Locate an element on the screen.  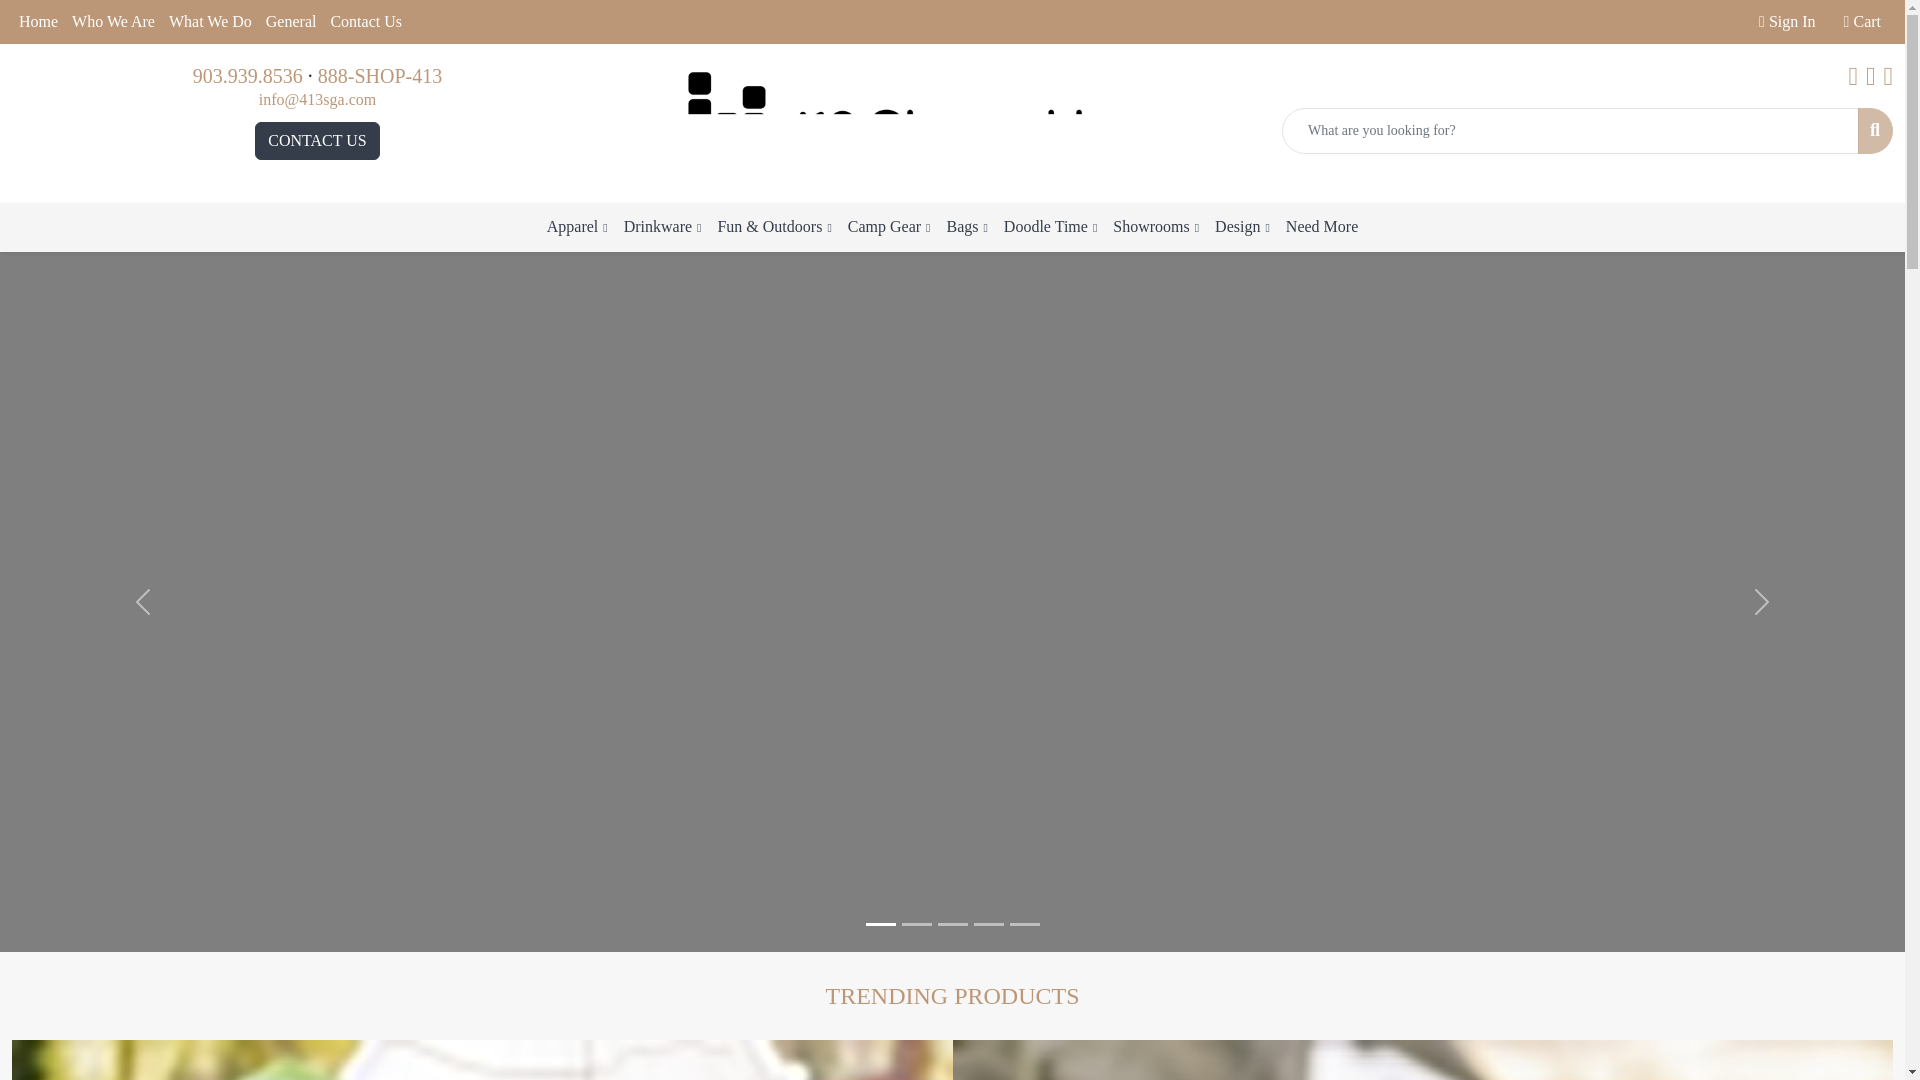
Apparel is located at coordinates (482, 1060).